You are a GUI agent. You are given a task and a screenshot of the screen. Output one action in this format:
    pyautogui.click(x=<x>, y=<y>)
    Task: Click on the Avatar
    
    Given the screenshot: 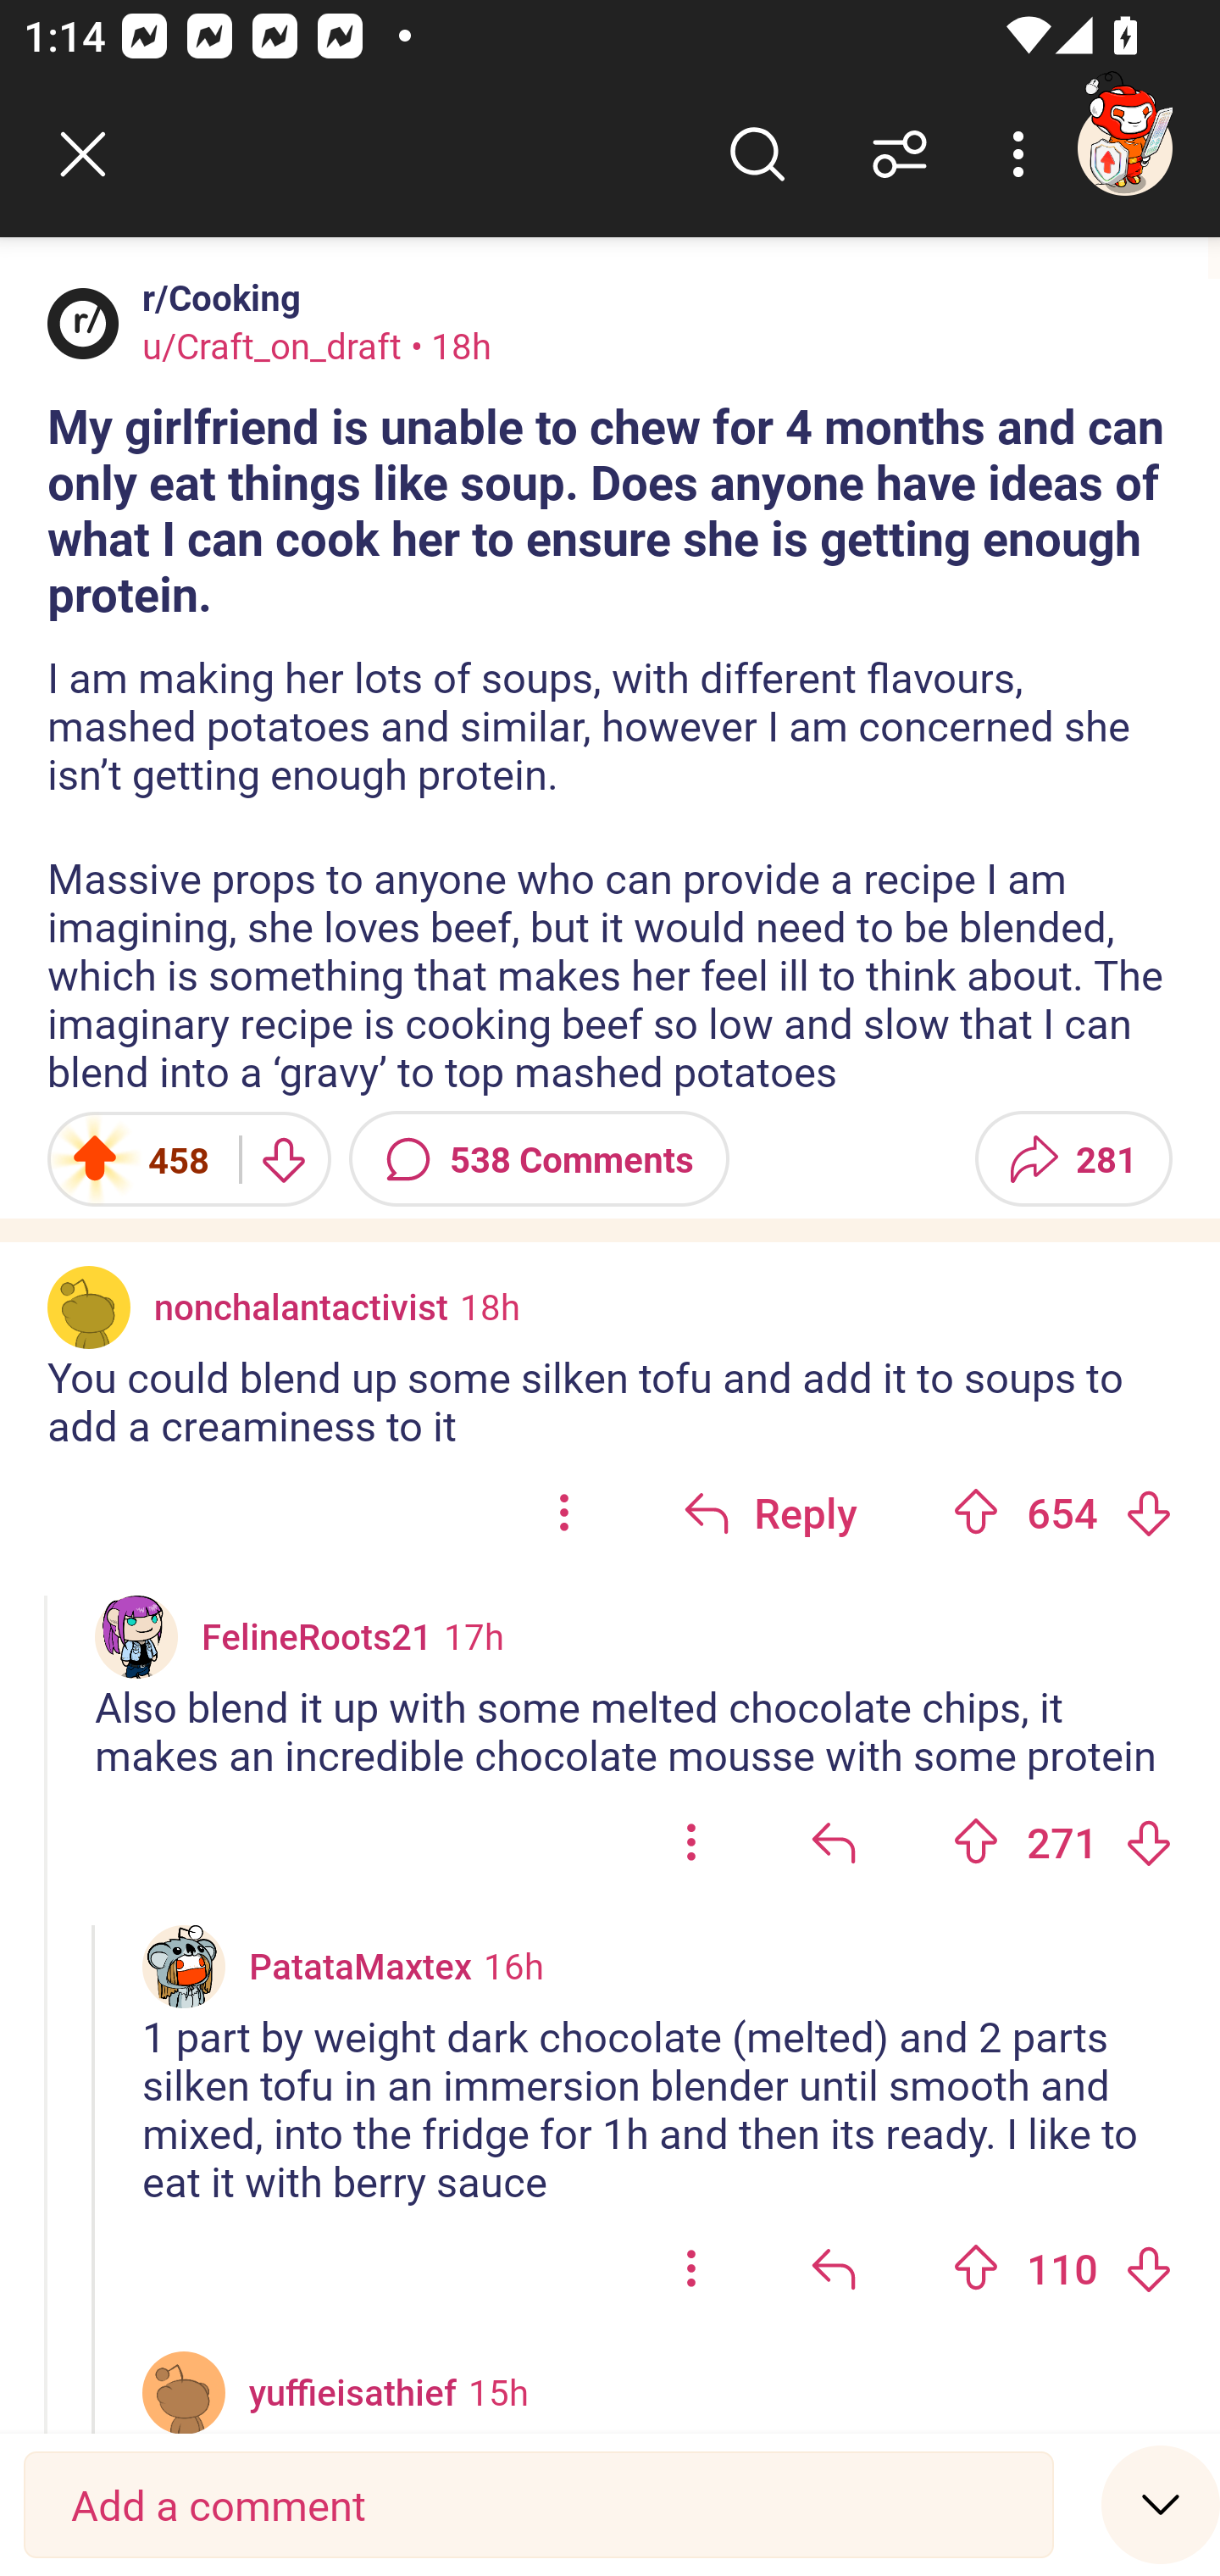 What is the action you would take?
    pyautogui.click(x=184, y=2393)
    